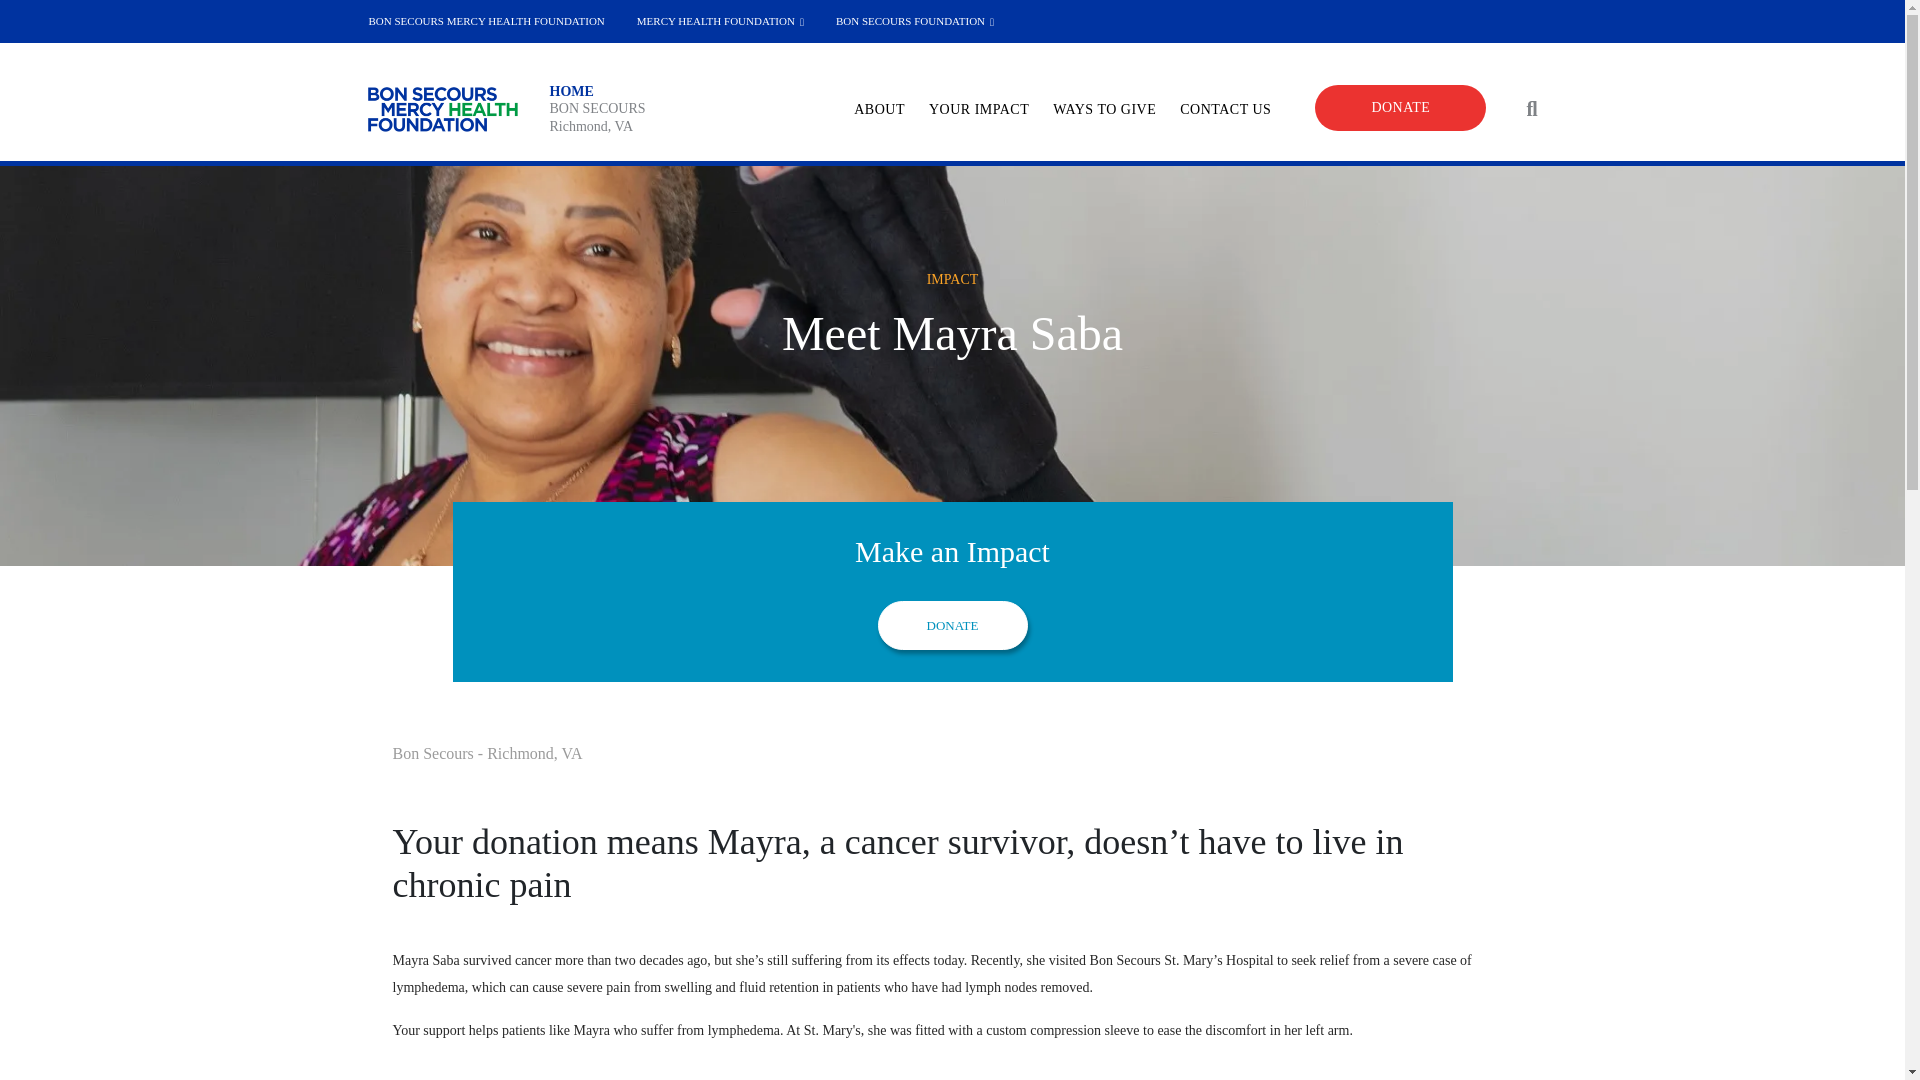 This screenshot has width=1920, height=1080. What do you see at coordinates (720, 22) in the screenshot?
I see `MERCY HEALTH FOUNDATION` at bounding box center [720, 22].